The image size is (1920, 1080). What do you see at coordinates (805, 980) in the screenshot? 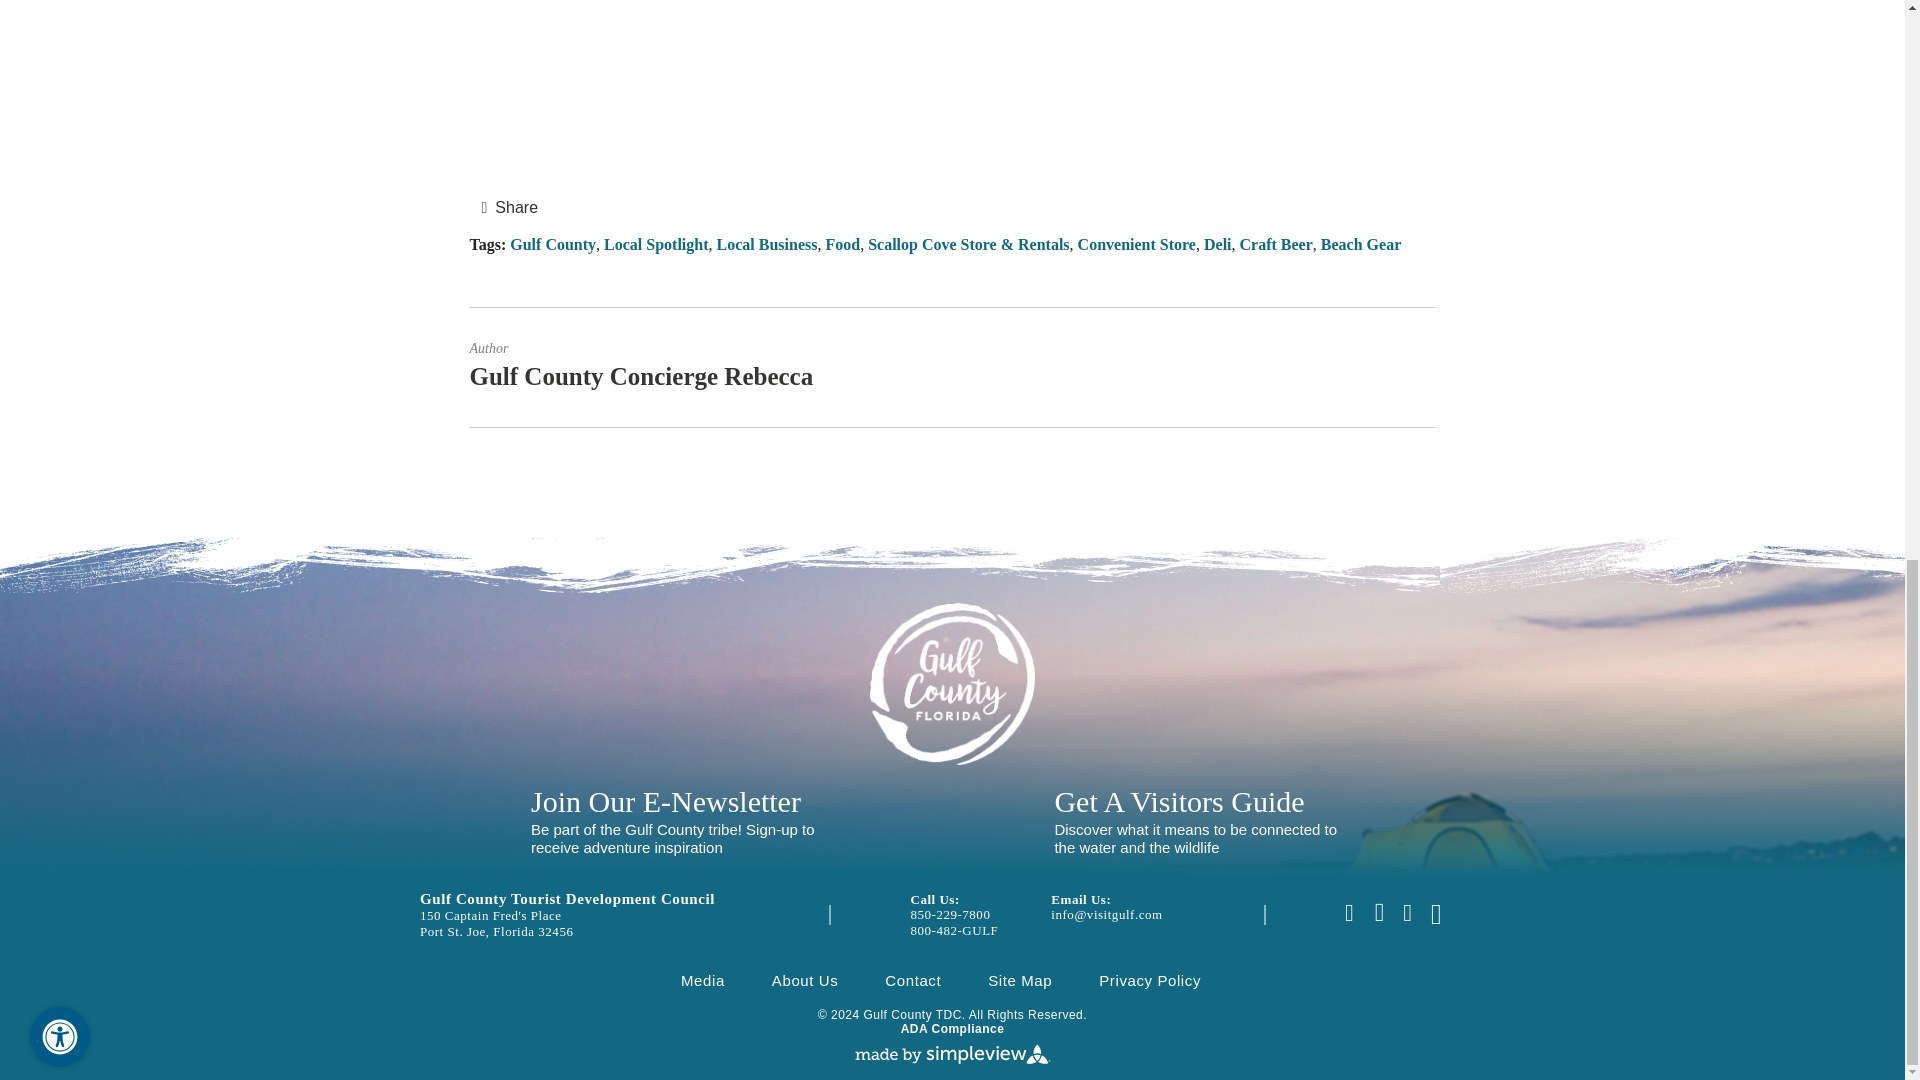
I see `About Us` at bounding box center [805, 980].